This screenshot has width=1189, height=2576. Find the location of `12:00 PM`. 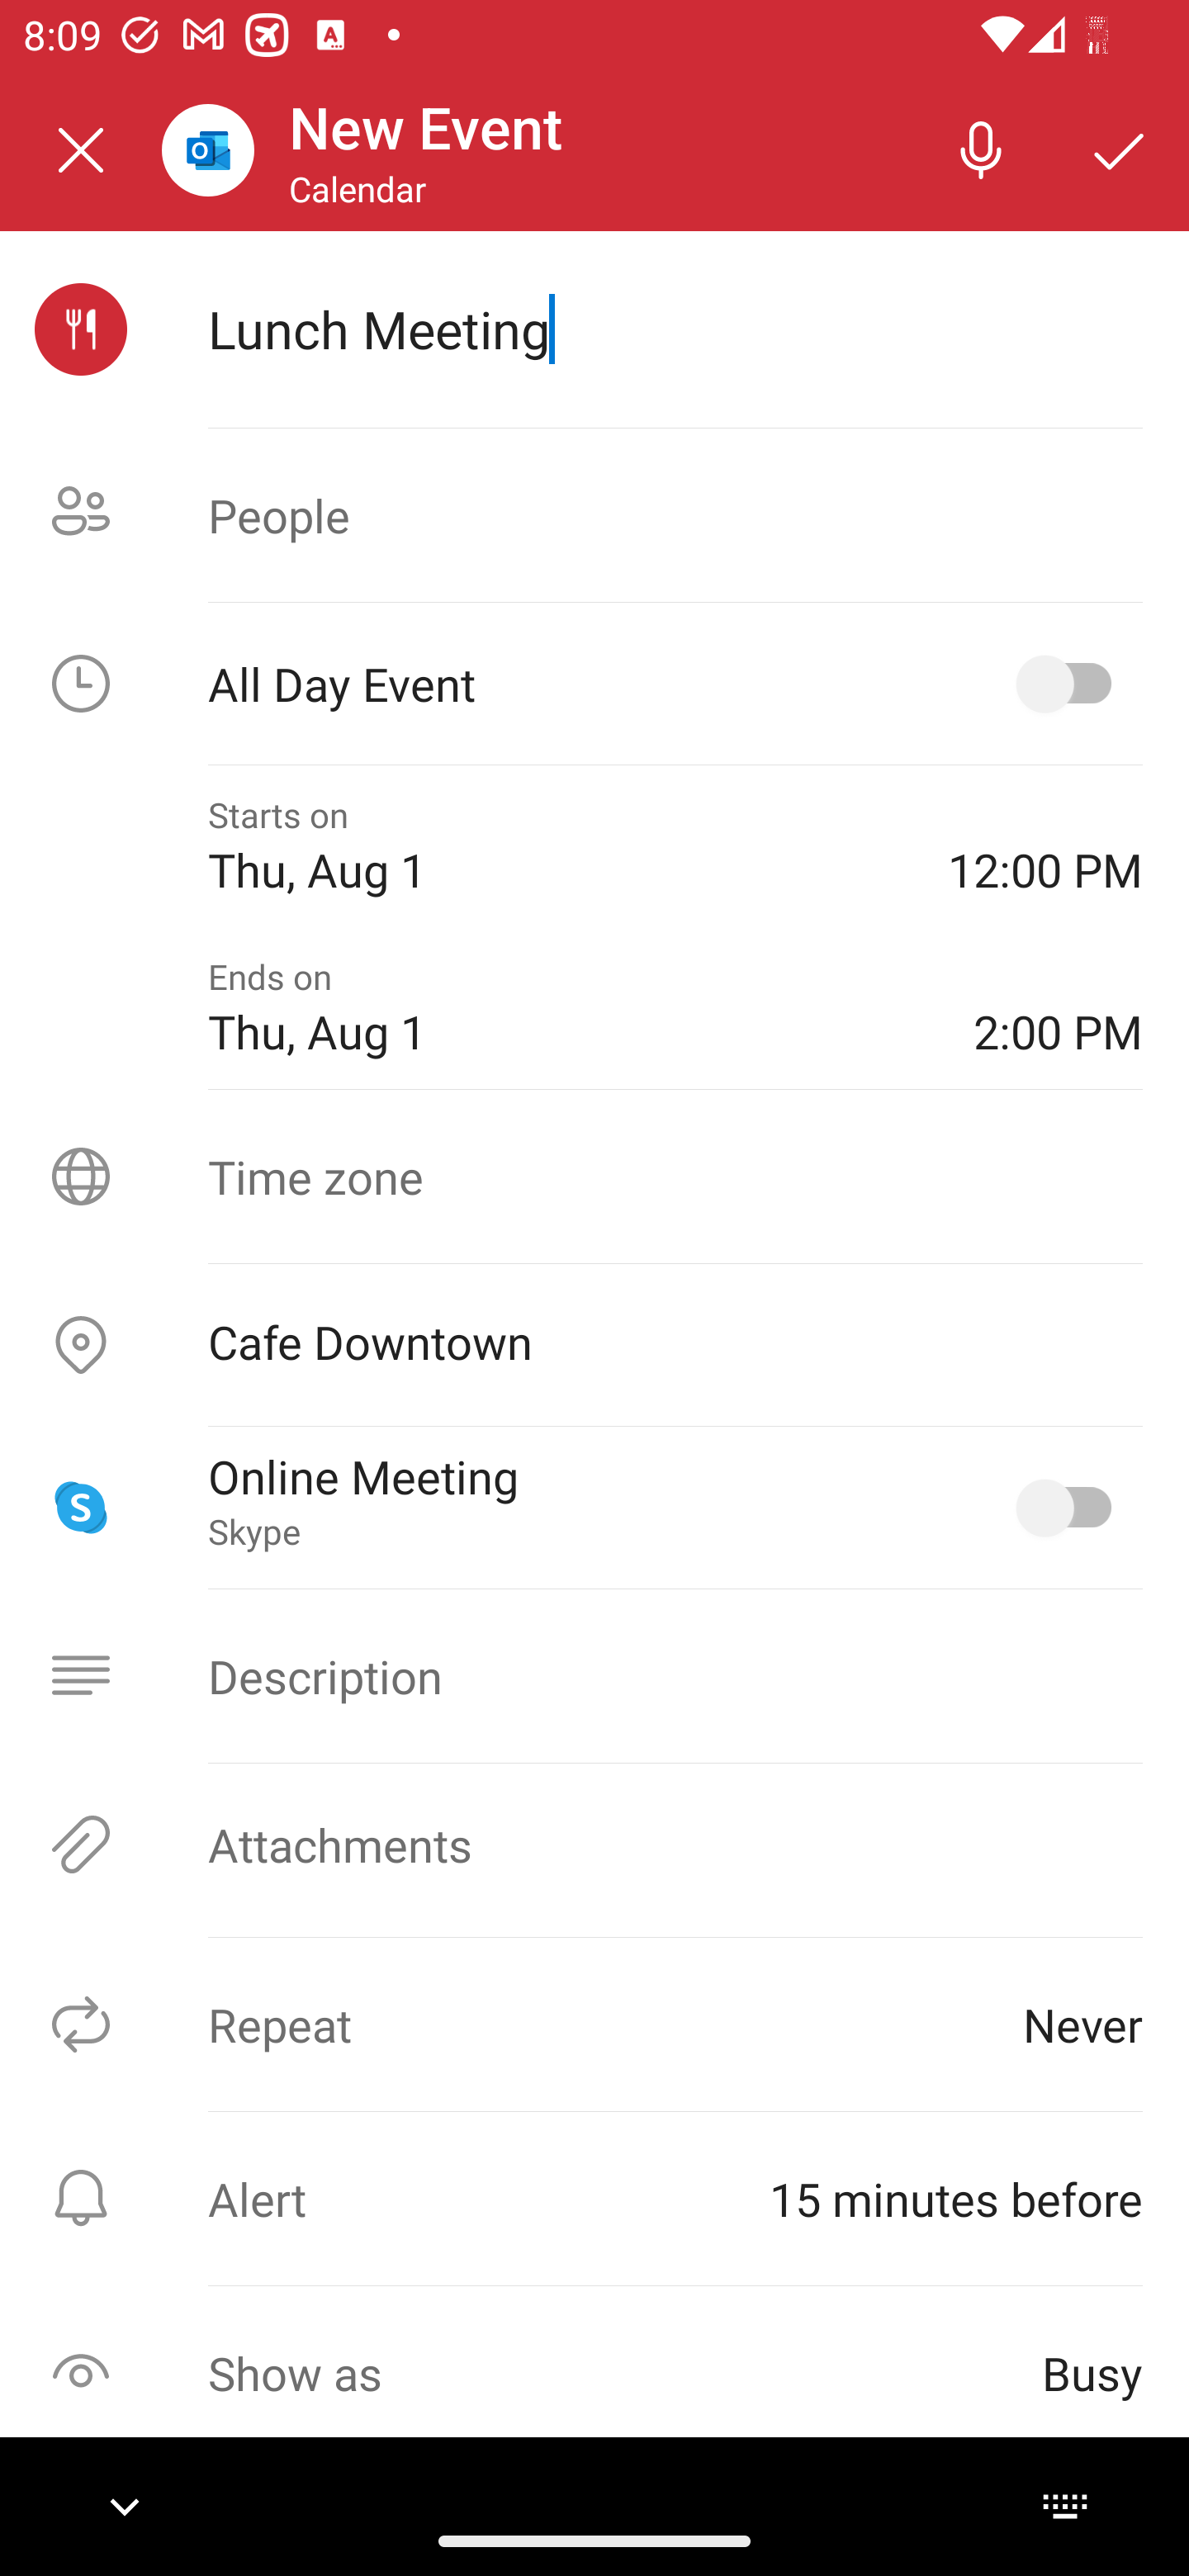

12:00 PM is located at coordinates (1045, 845).